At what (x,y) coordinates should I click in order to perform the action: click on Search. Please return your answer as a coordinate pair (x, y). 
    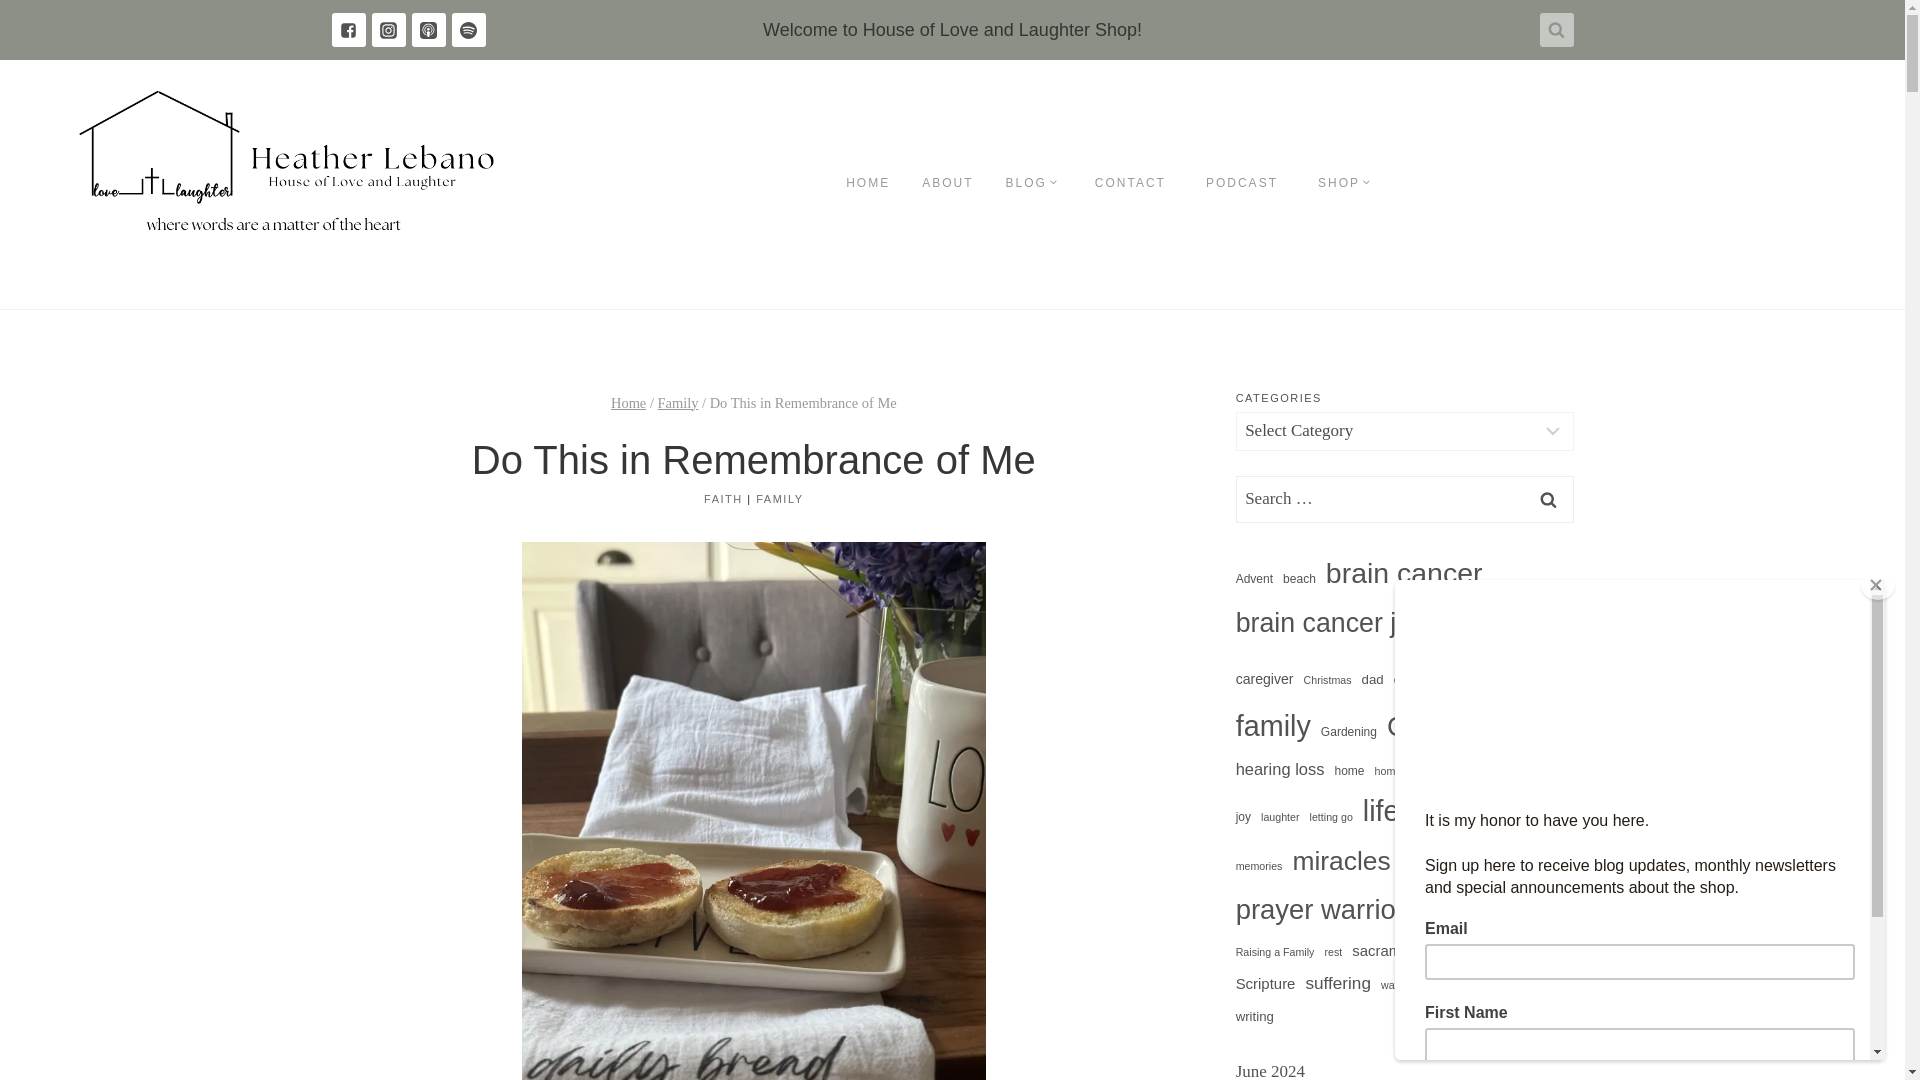
    Looking at the image, I should click on (1549, 498).